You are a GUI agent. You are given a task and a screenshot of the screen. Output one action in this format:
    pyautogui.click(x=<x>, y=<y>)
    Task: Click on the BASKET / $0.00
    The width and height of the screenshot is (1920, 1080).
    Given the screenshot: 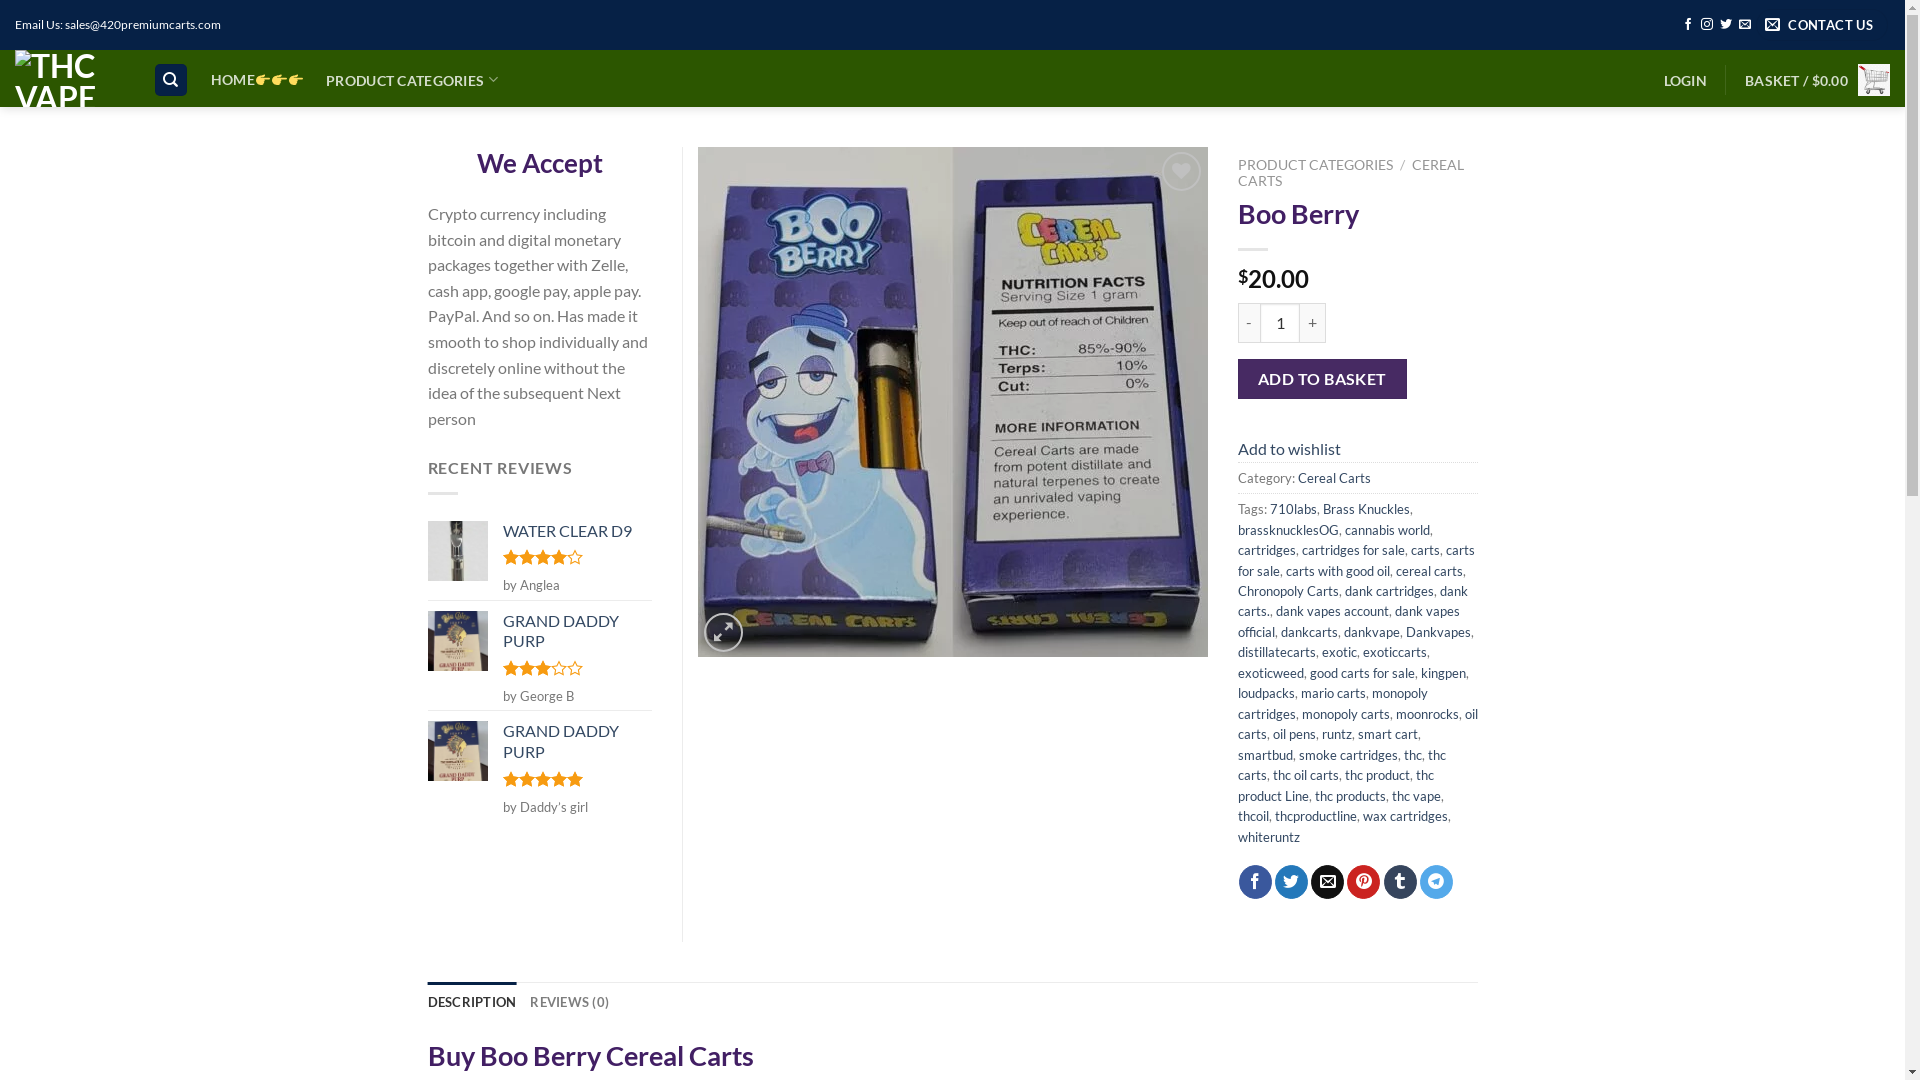 What is the action you would take?
    pyautogui.click(x=1818, y=80)
    